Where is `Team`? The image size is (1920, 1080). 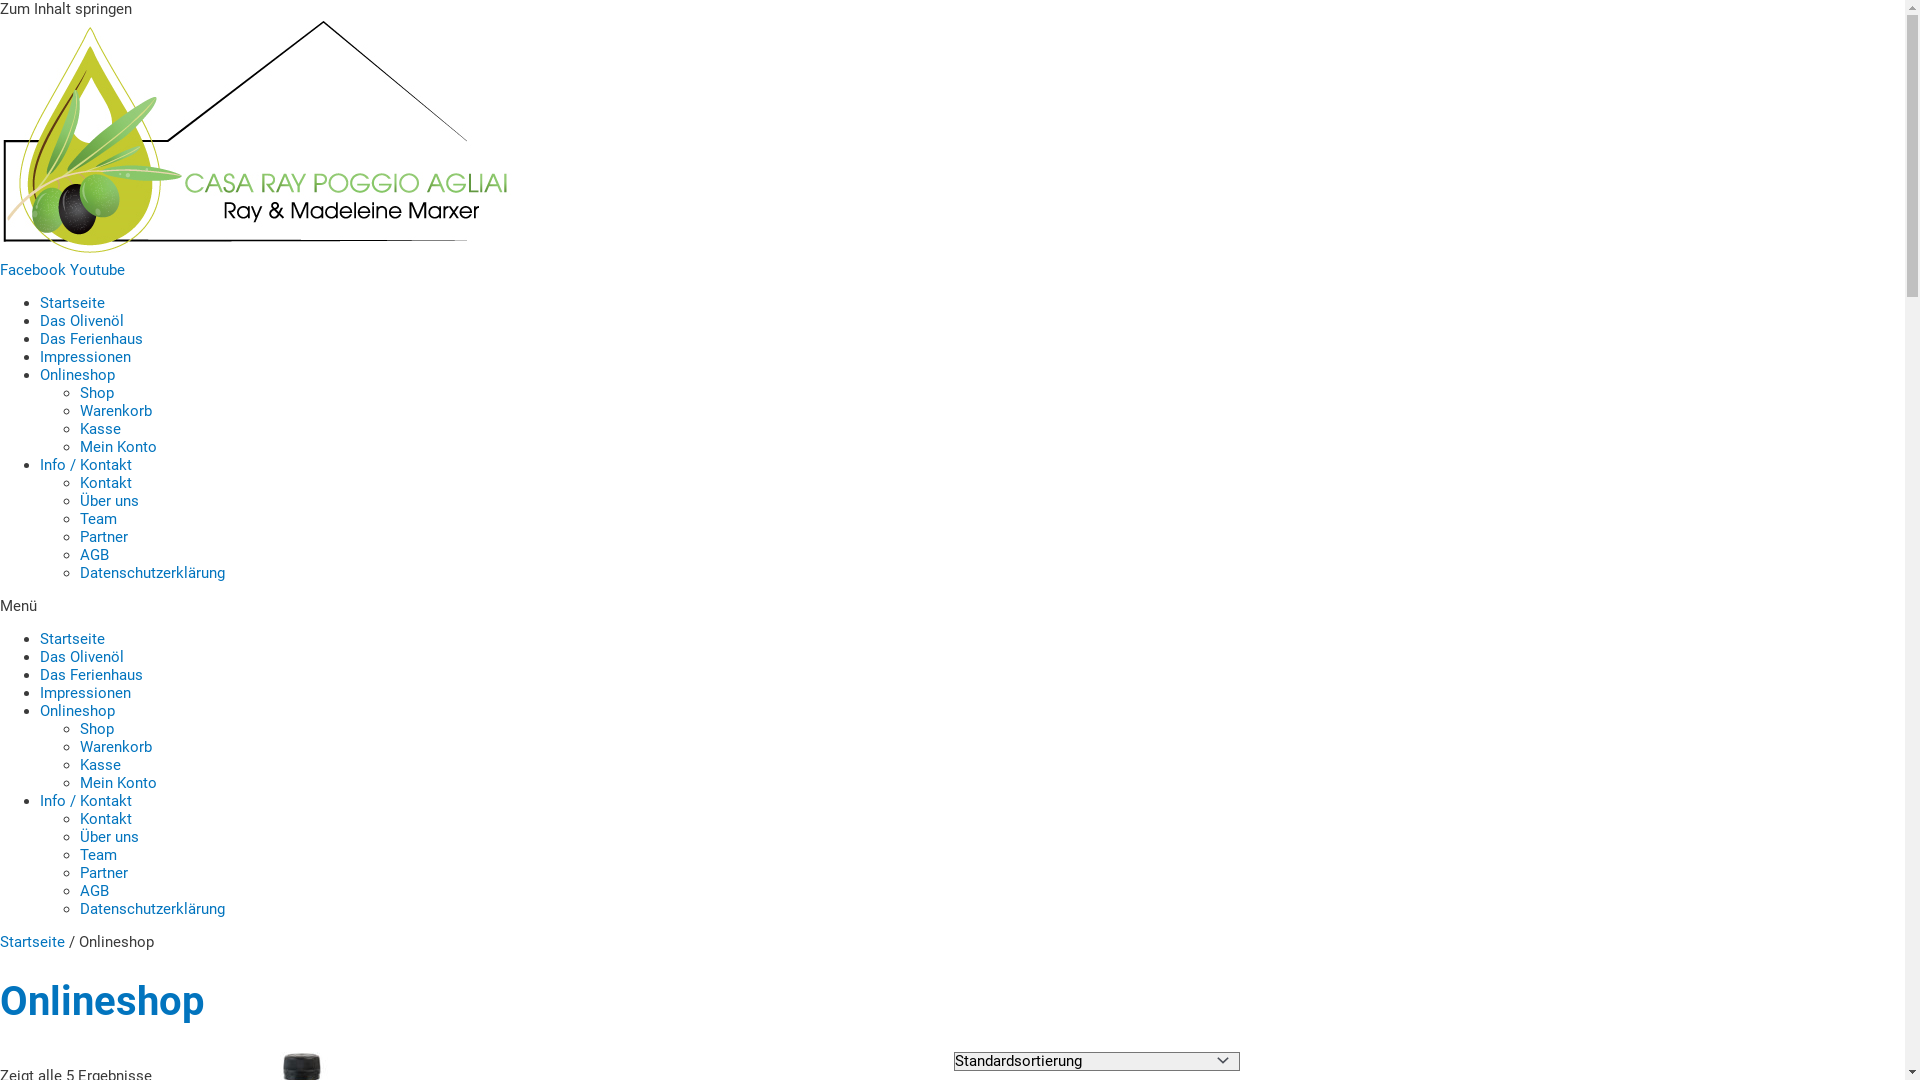
Team is located at coordinates (98, 855).